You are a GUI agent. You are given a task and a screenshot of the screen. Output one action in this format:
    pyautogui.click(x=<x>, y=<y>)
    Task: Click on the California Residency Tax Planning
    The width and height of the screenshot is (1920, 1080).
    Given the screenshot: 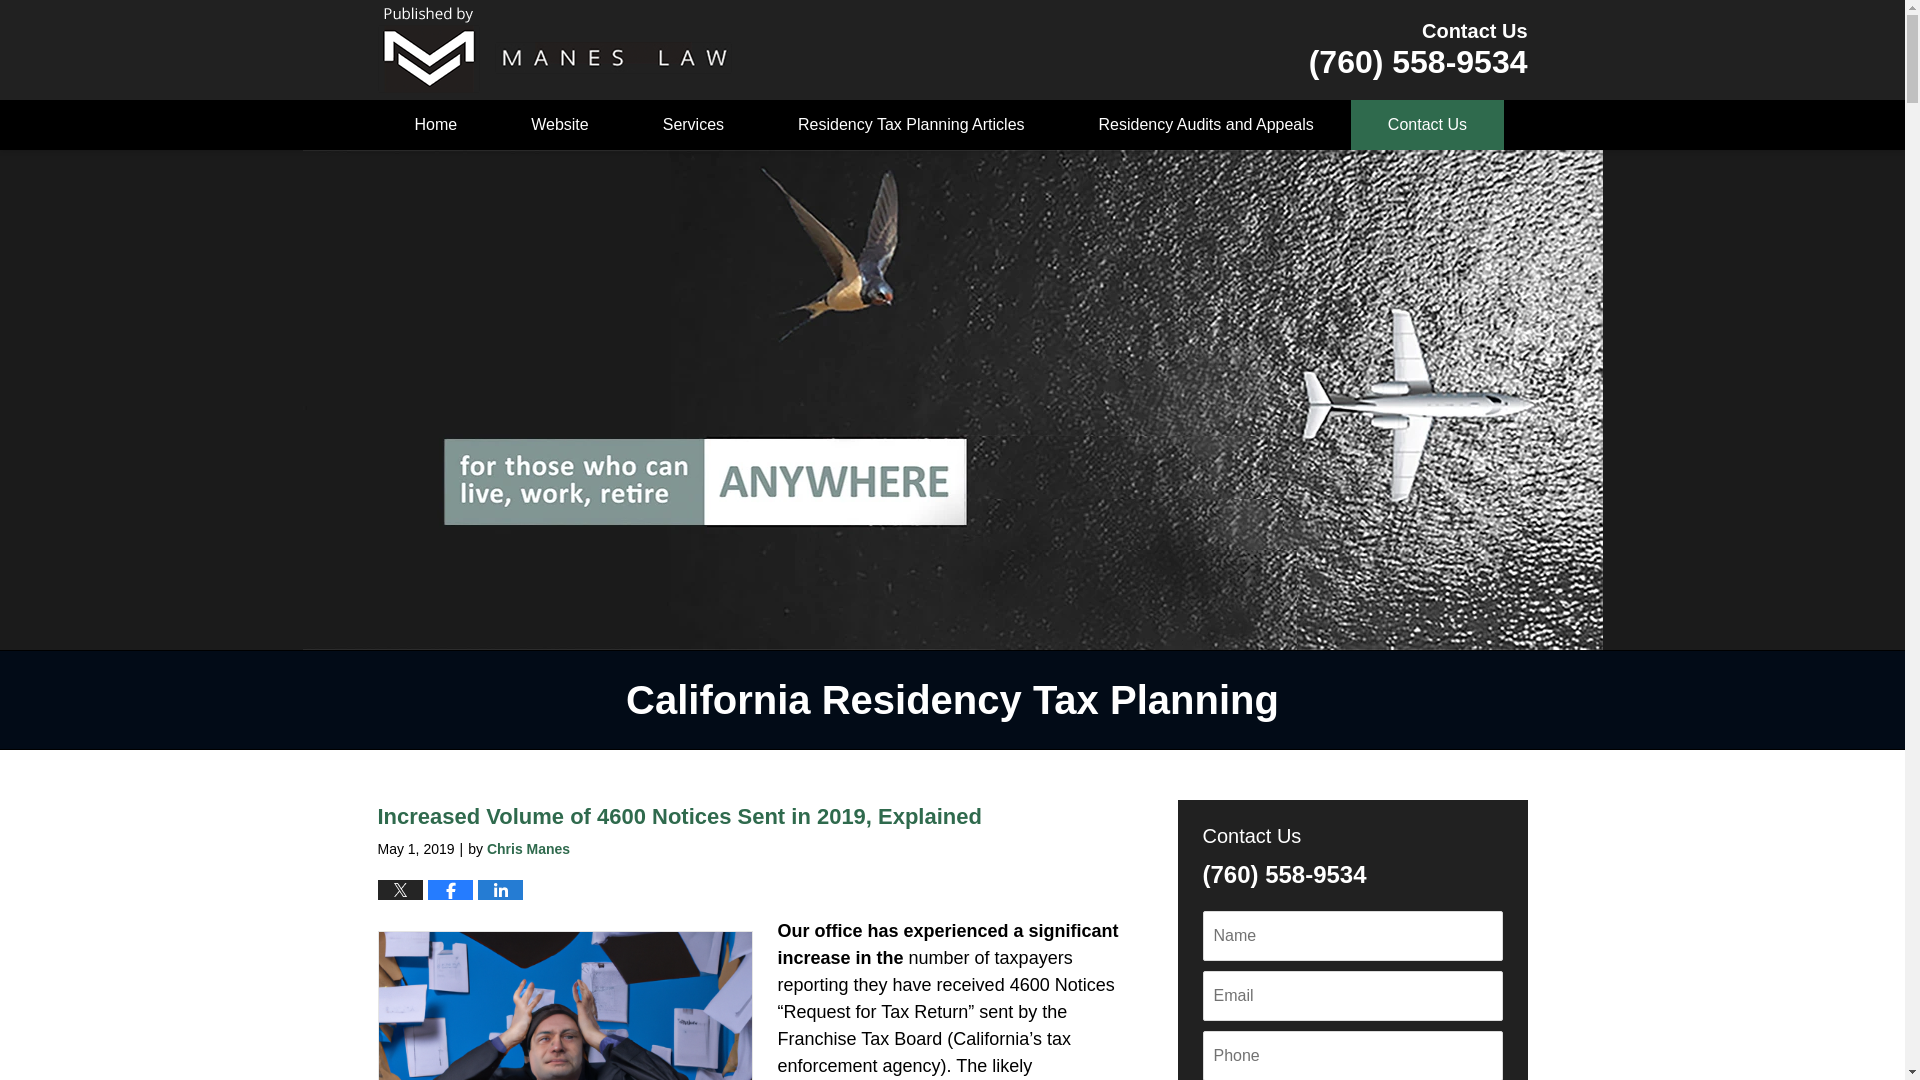 What is the action you would take?
    pyautogui.click(x=554, y=49)
    